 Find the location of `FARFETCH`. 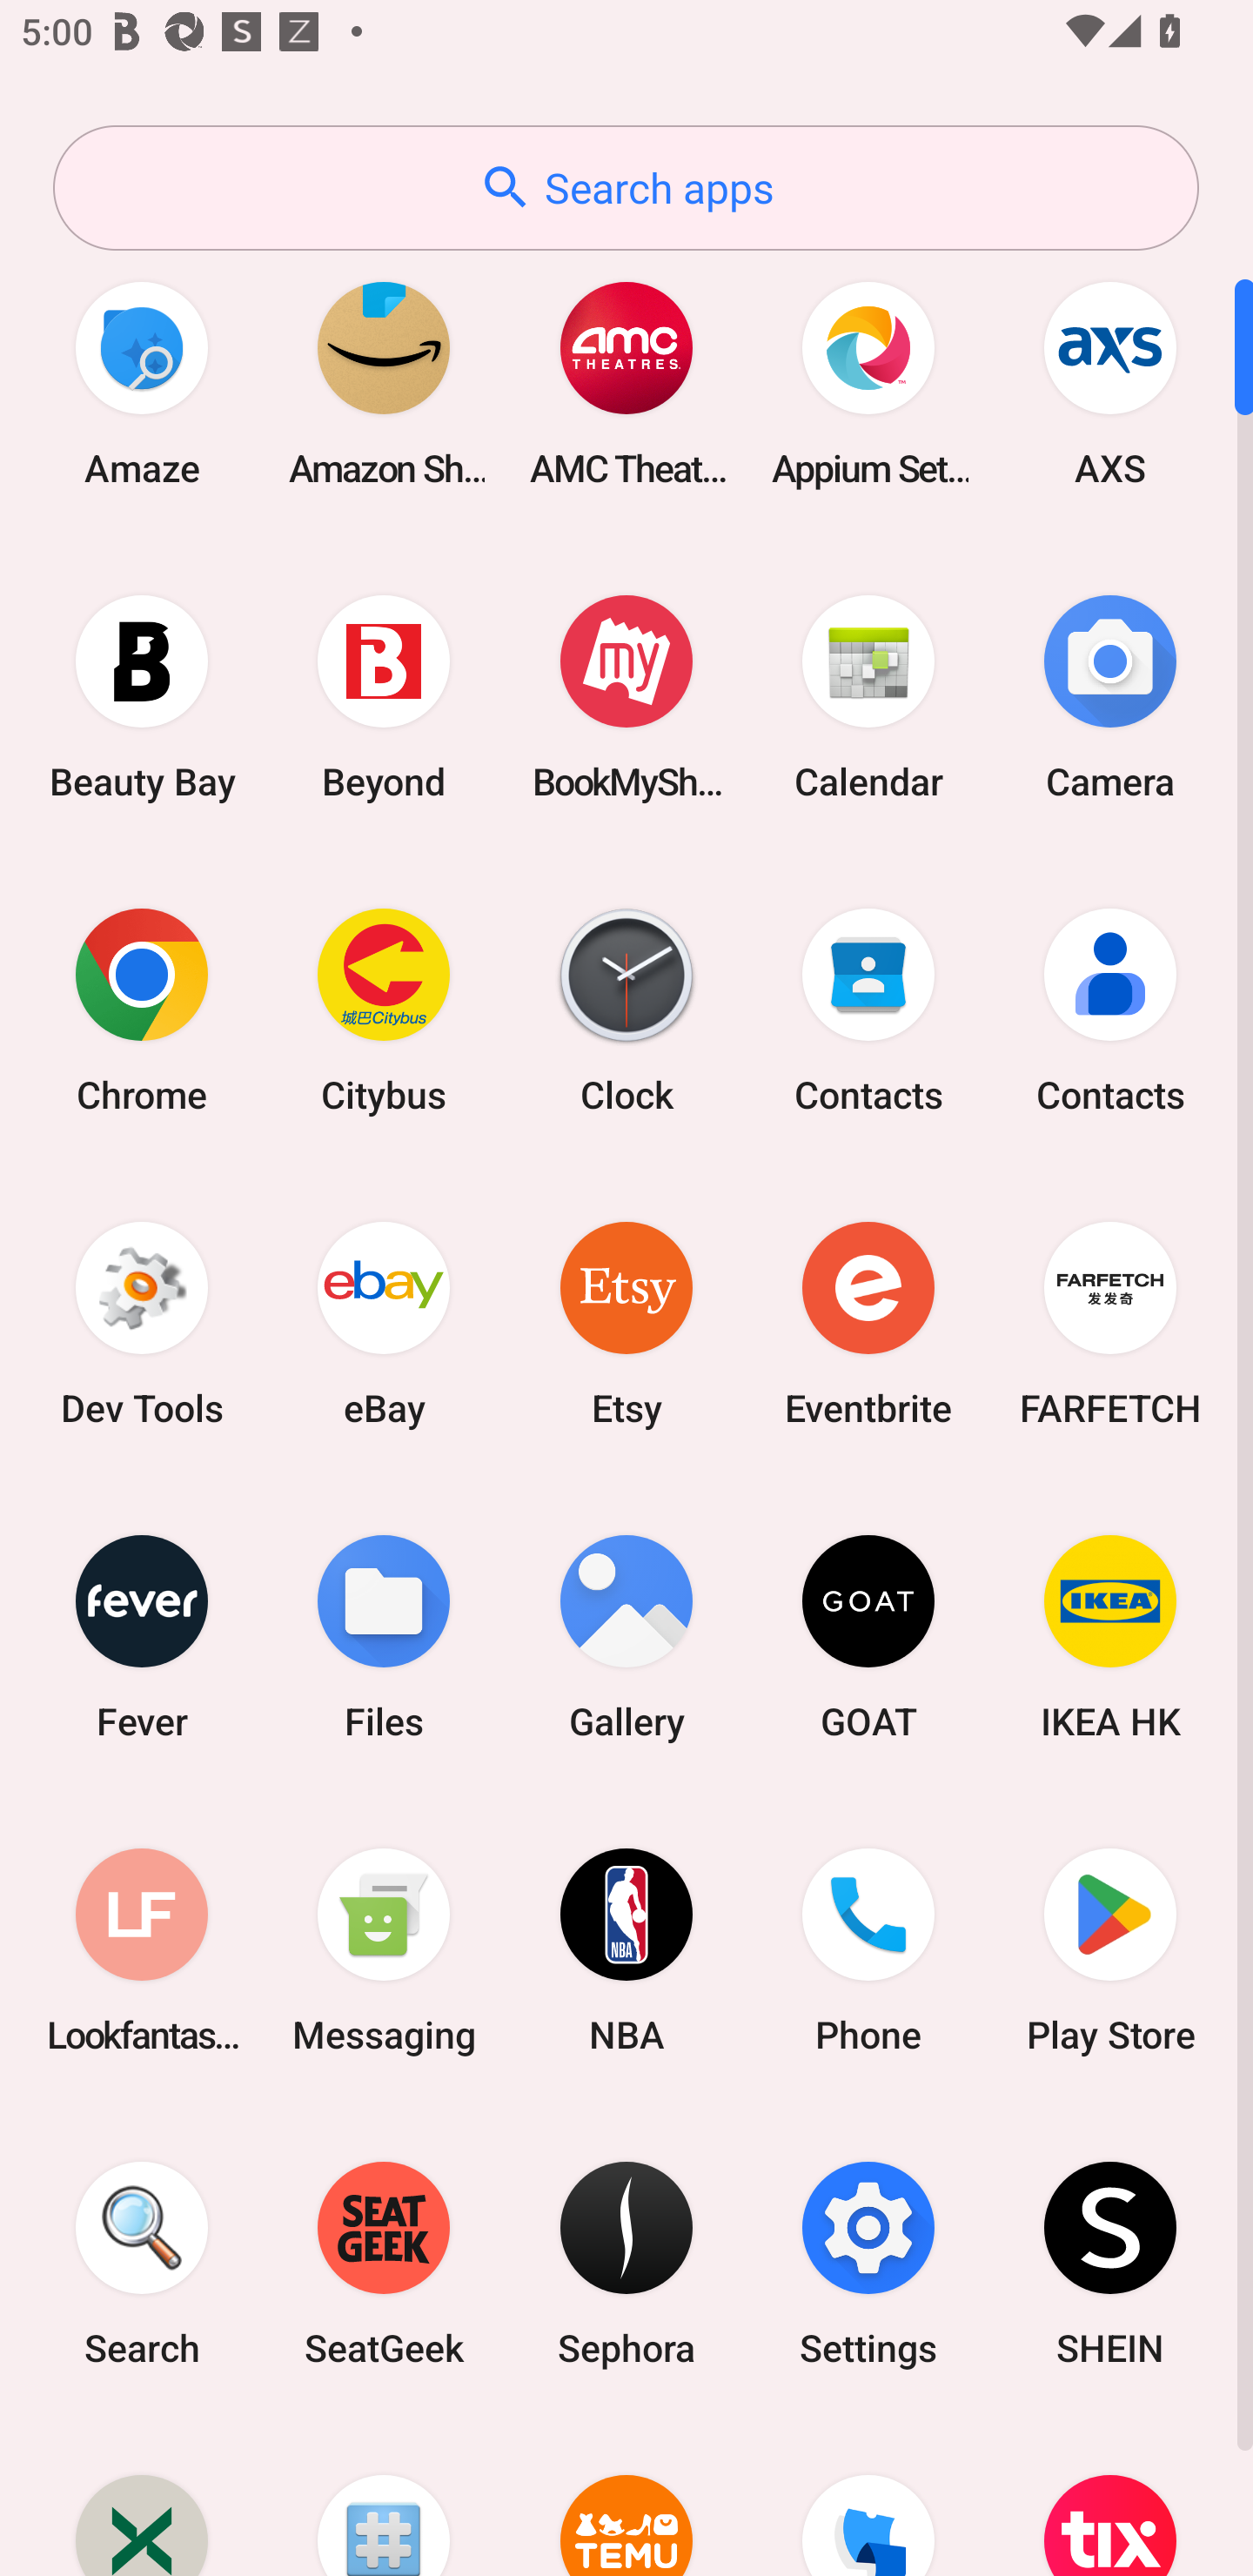

FARFETCH is located at coordinates (1110, 1323).